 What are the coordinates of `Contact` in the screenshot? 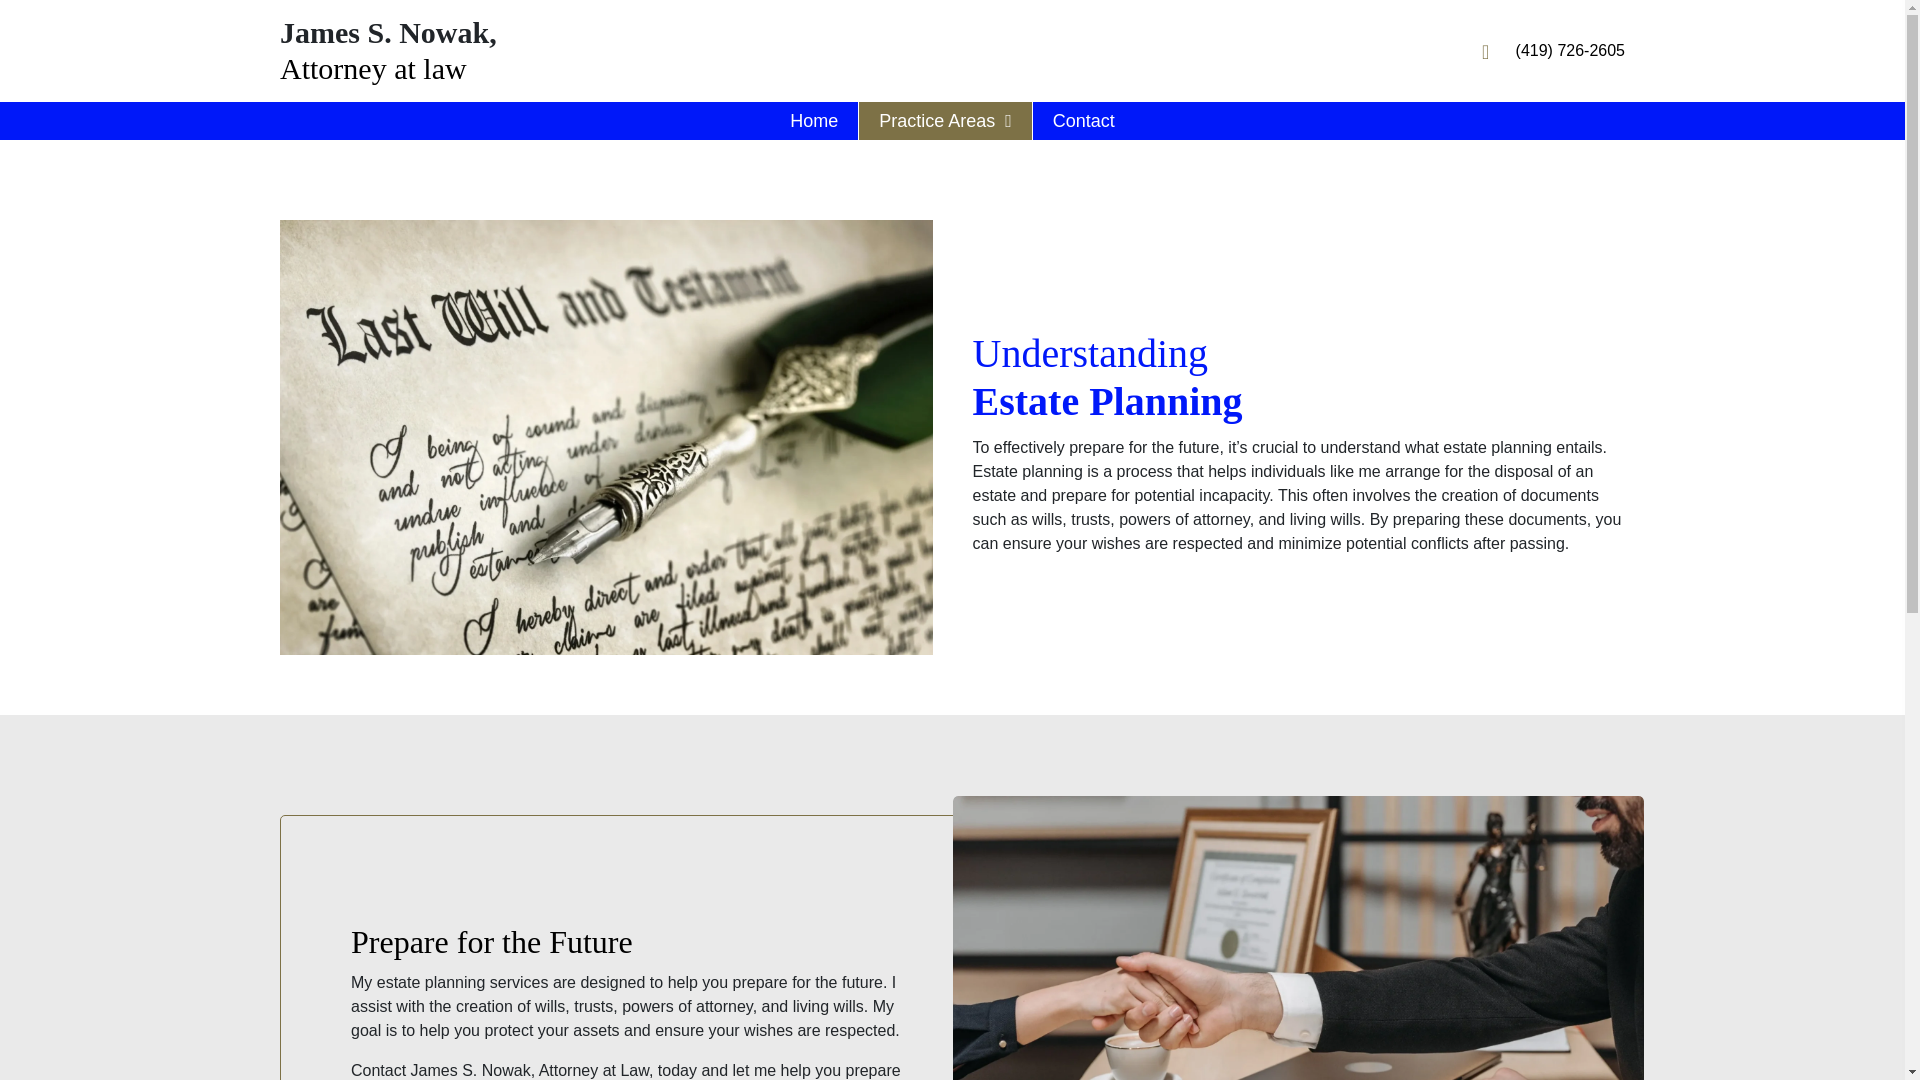 It's located at (1083, 120).